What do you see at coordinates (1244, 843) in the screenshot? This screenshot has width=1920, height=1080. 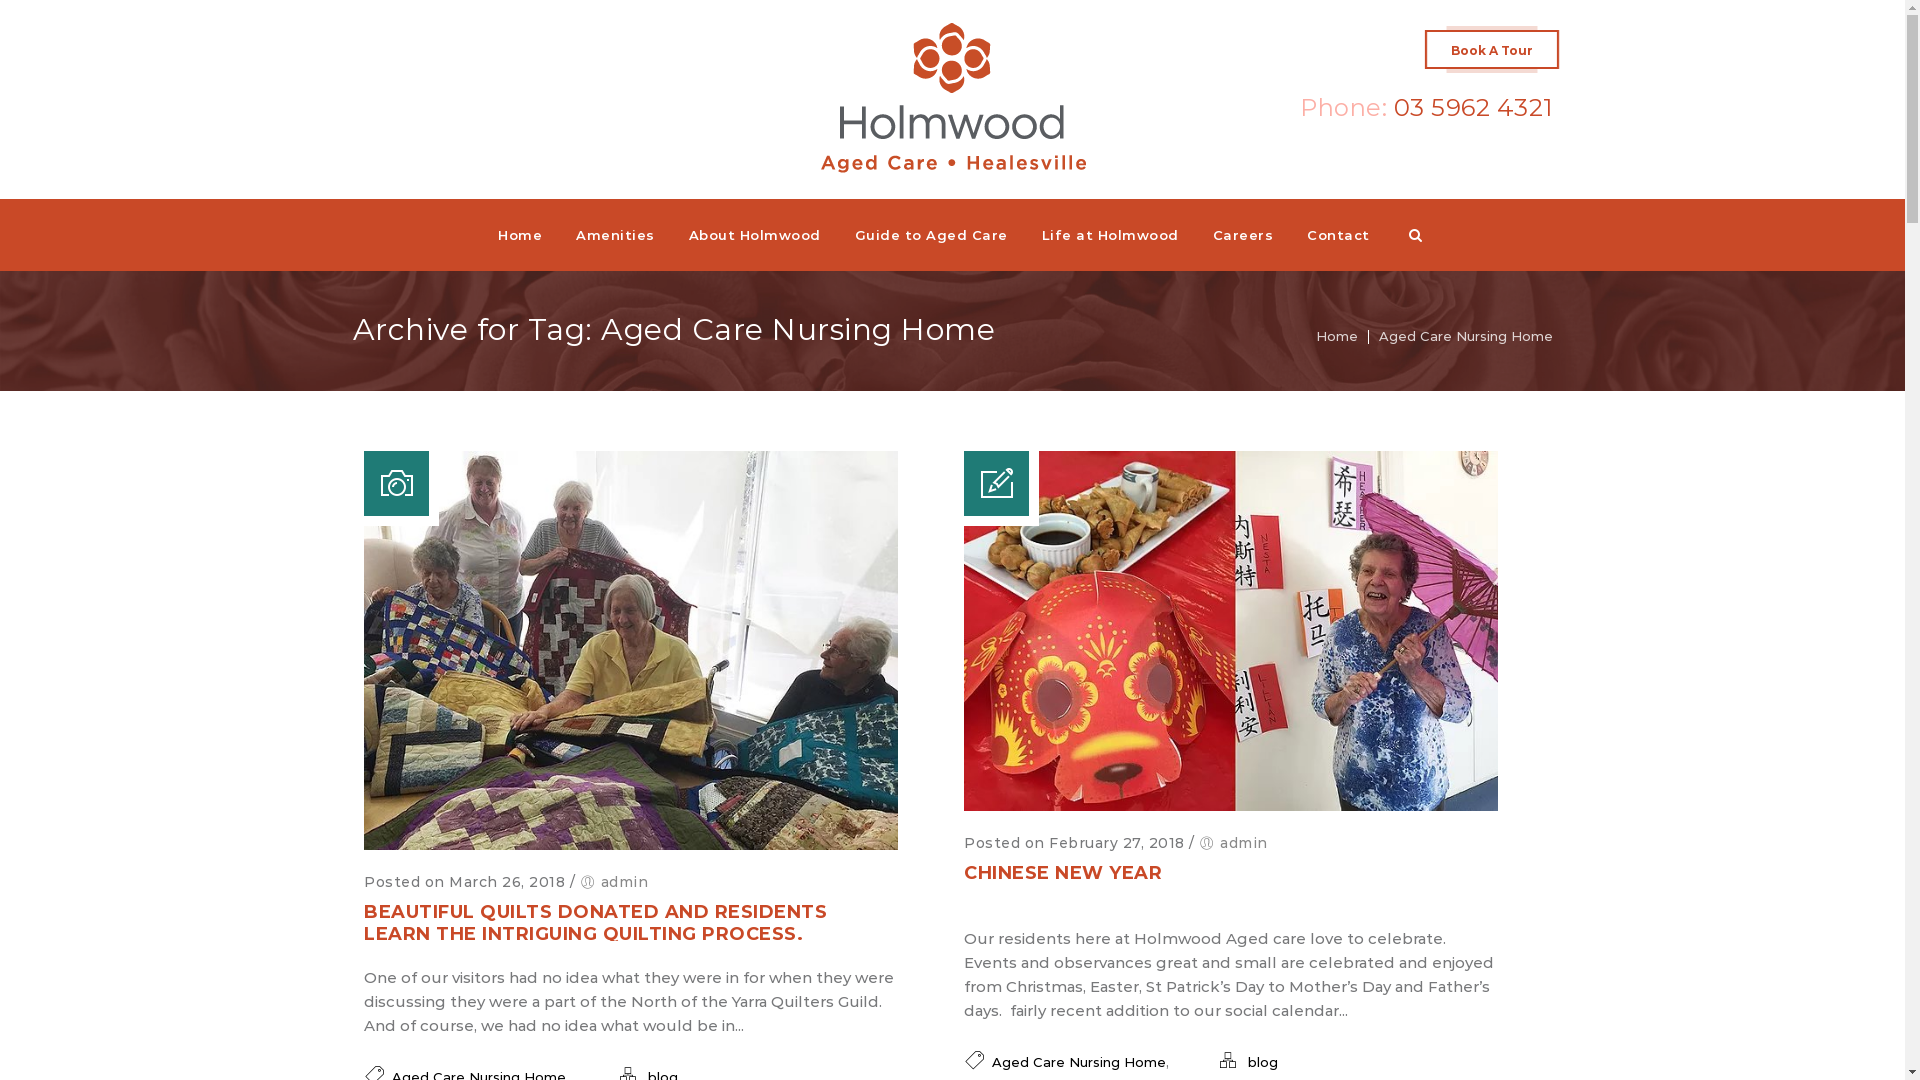 I see `admin` at bounding box center [1244, 843].